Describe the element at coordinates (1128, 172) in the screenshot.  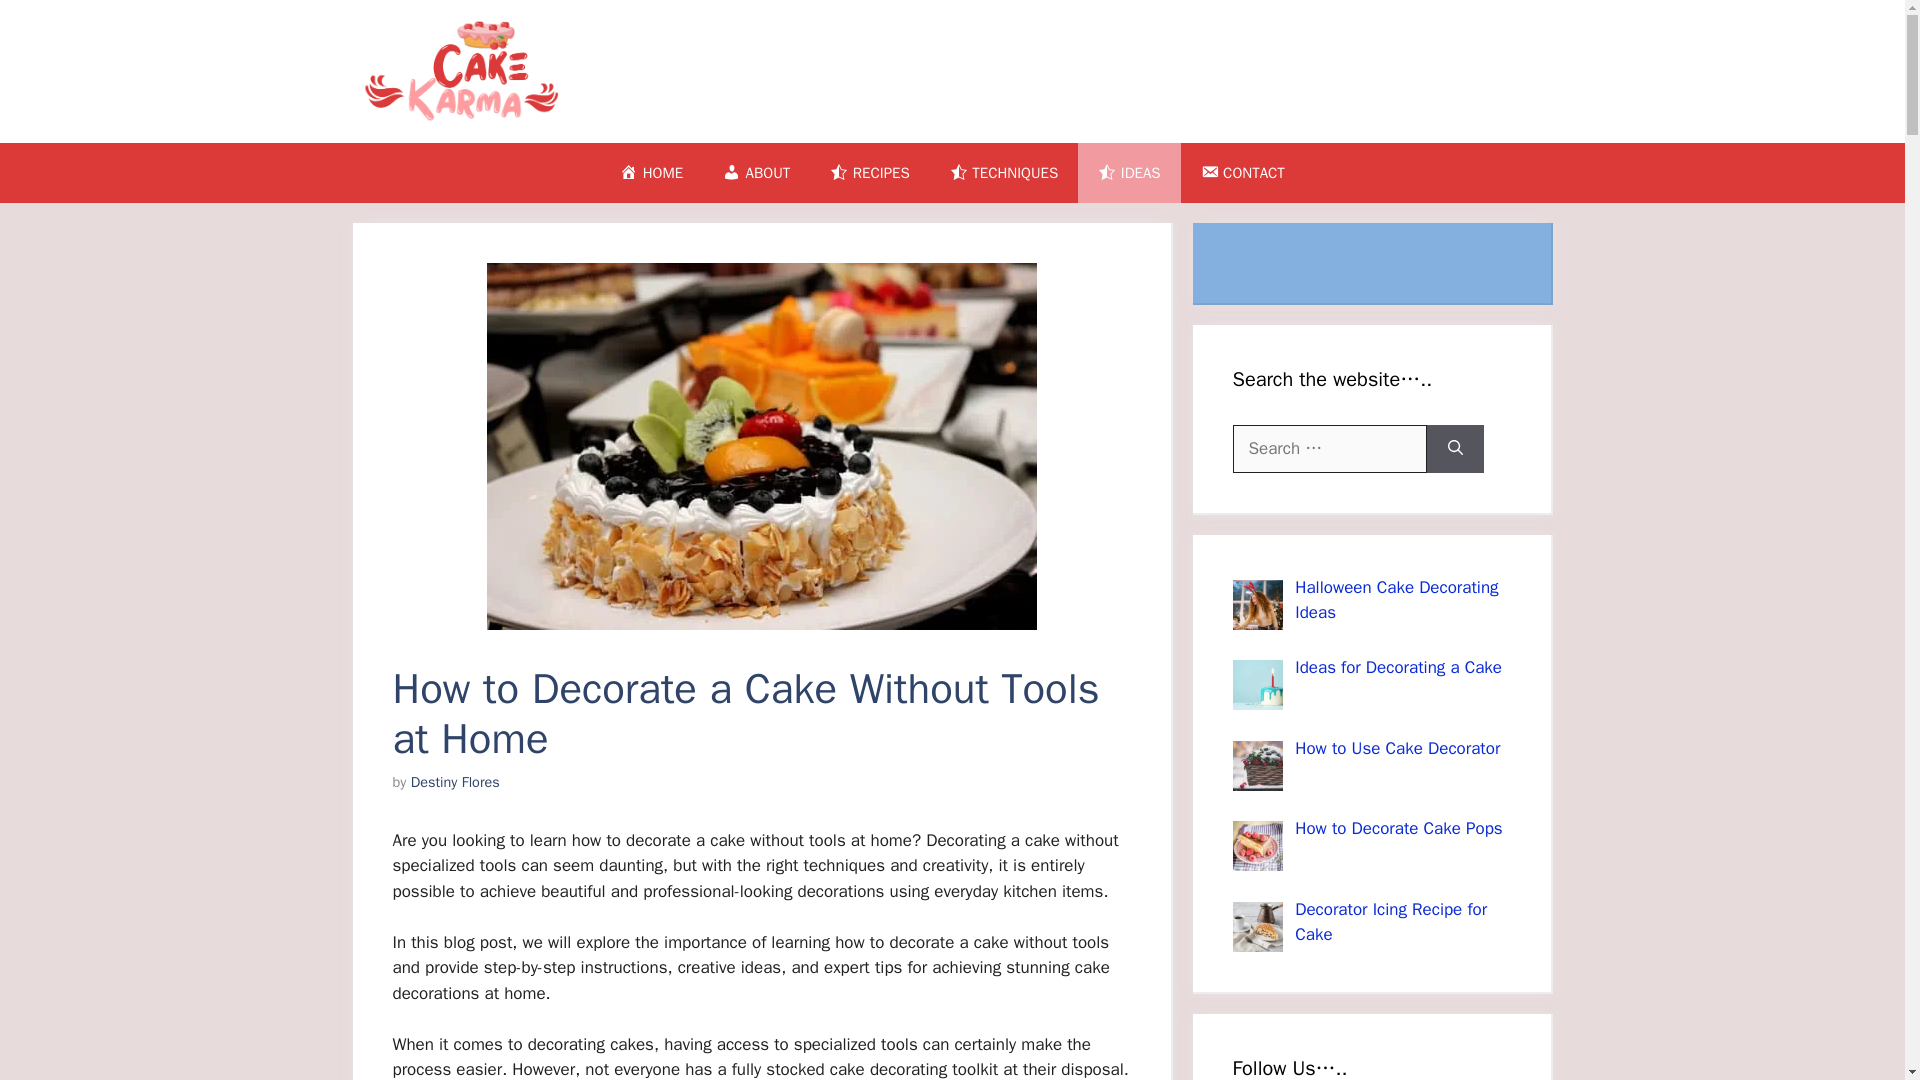
I see `IDEAS` at that location.